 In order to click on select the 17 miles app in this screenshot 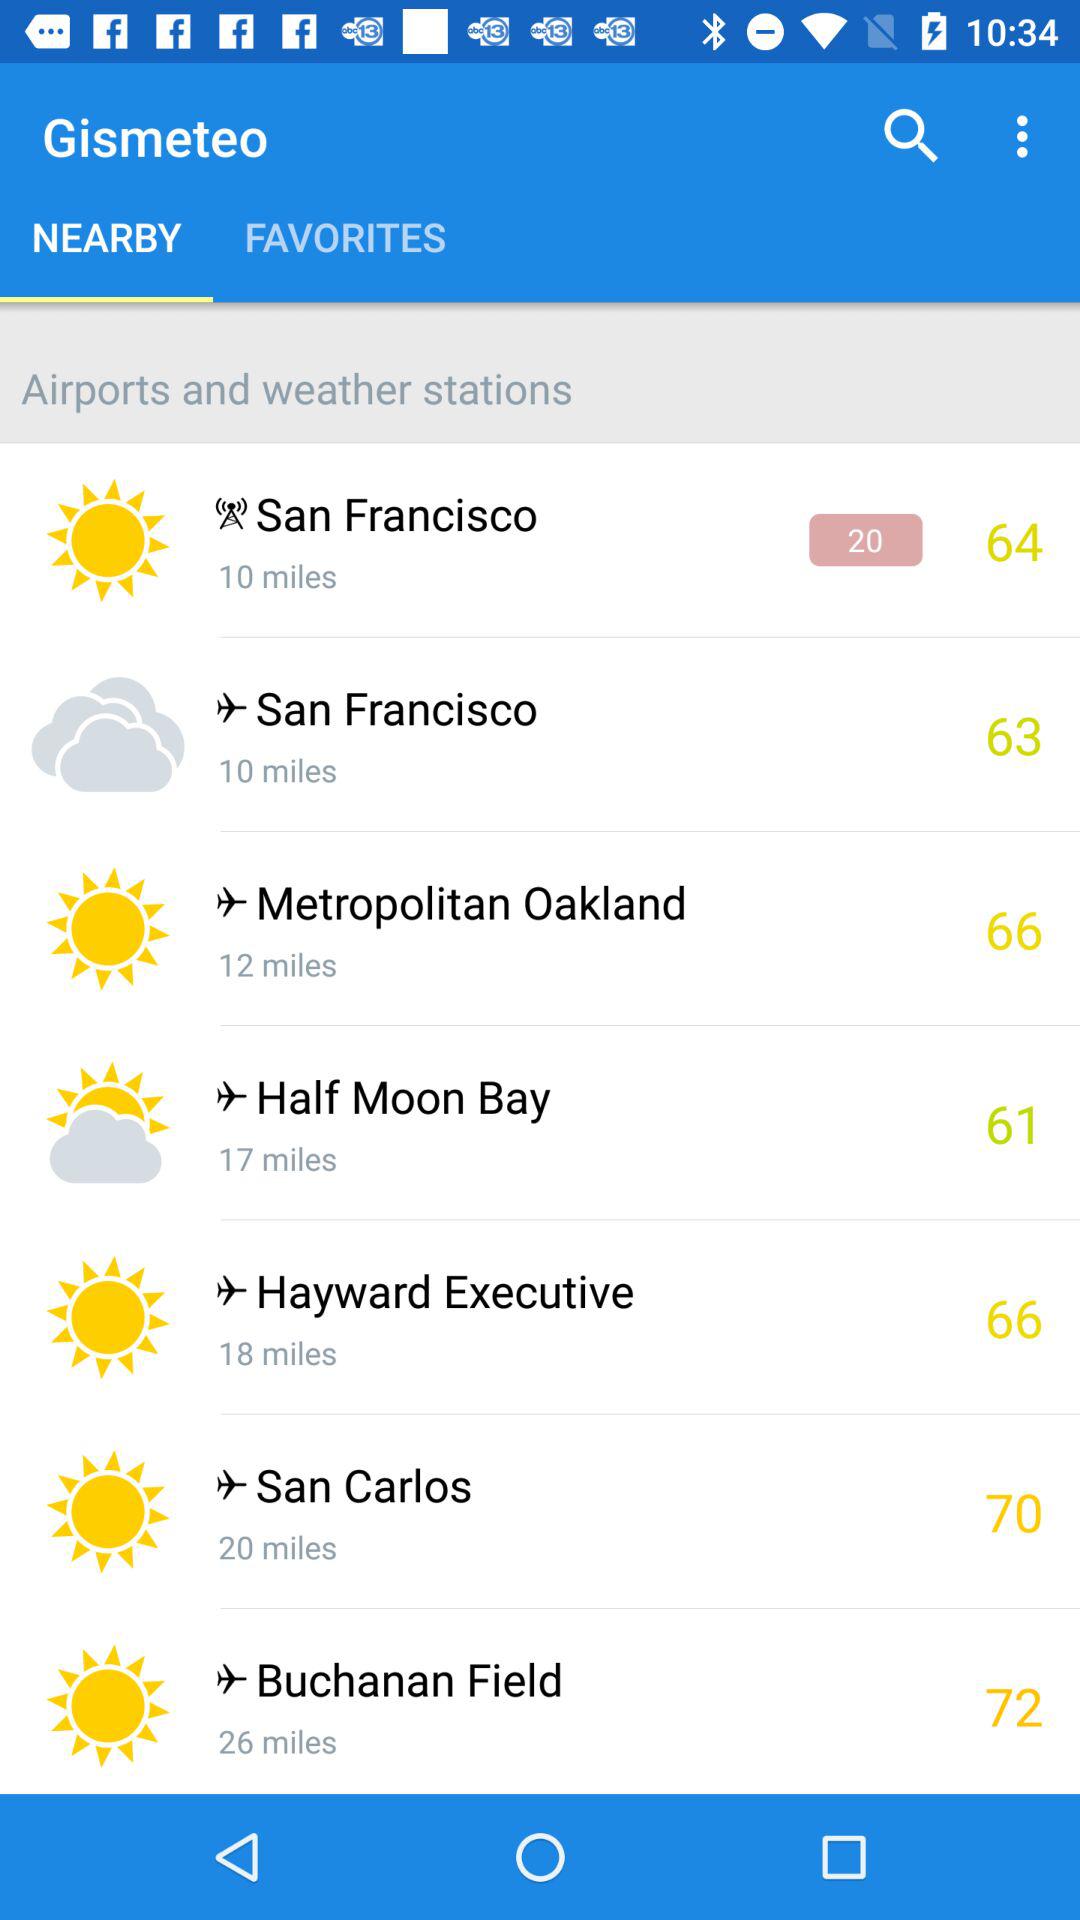, I will do `click(568, 1158)`.